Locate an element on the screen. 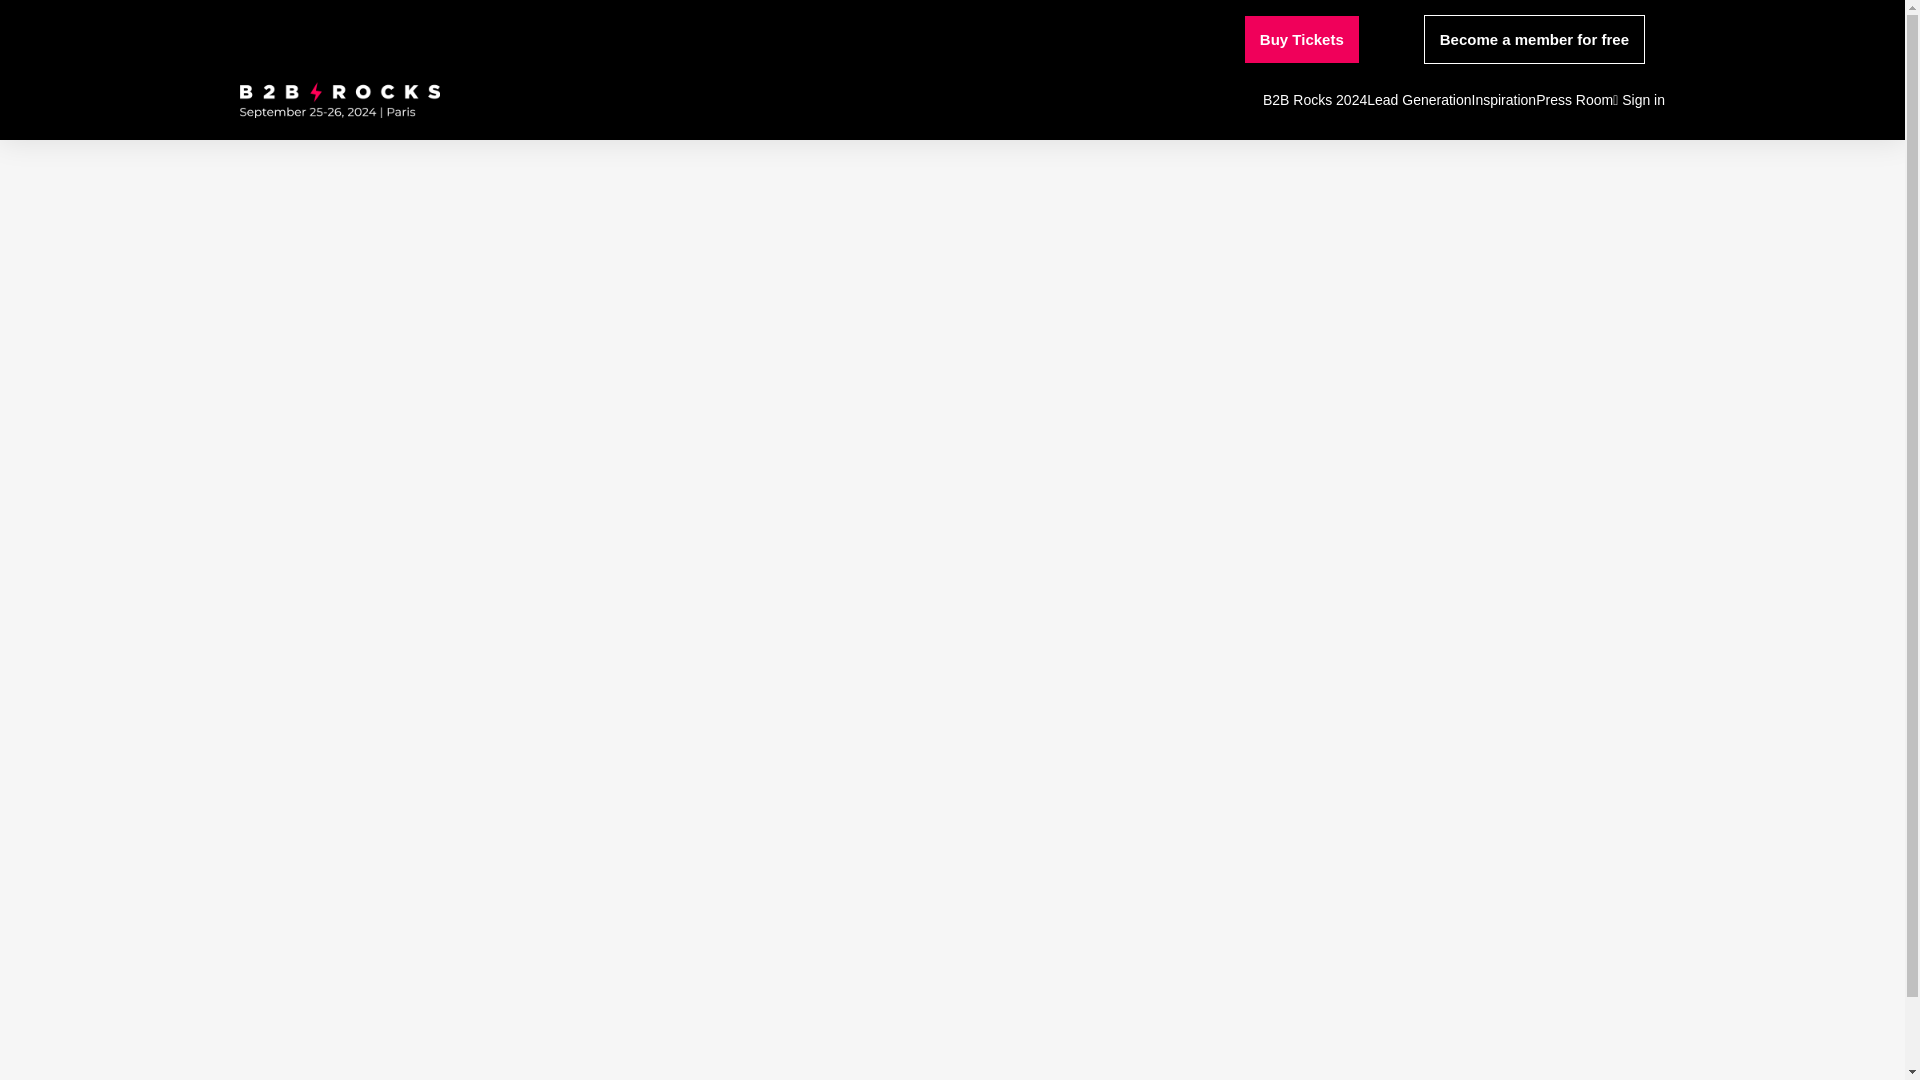 The height and width of the screenshot is (1080, 1920). Lead Generation is located at coordinates (1418, 100).